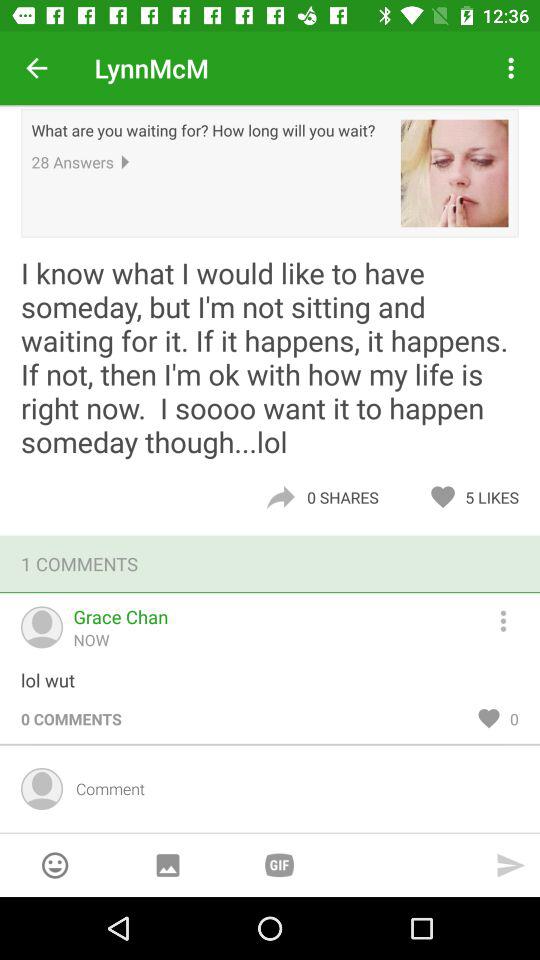 The image size is (540, 960). Describe the element at coordinates (54, 865) in the screenshot. I see `add an emoji` at that location.